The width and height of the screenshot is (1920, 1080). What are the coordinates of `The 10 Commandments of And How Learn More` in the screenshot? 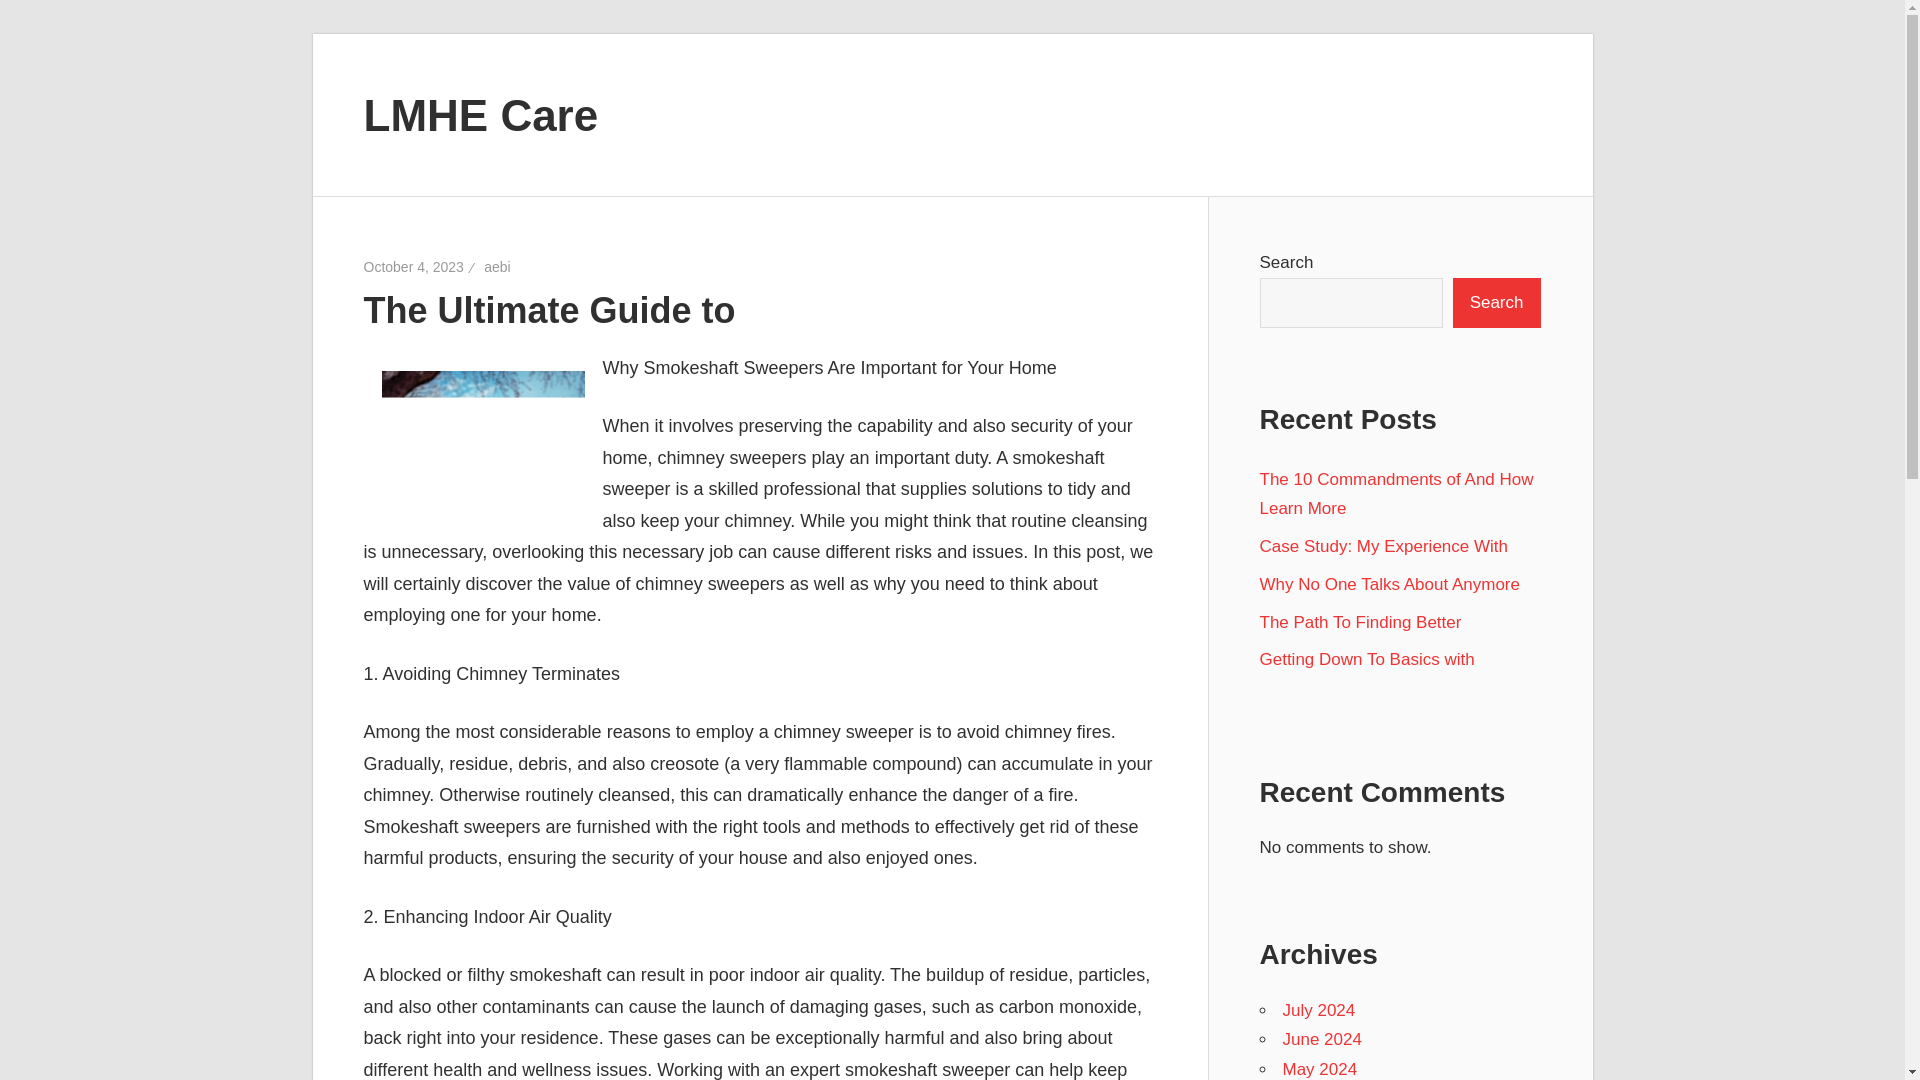 It's located at (1396, 494).